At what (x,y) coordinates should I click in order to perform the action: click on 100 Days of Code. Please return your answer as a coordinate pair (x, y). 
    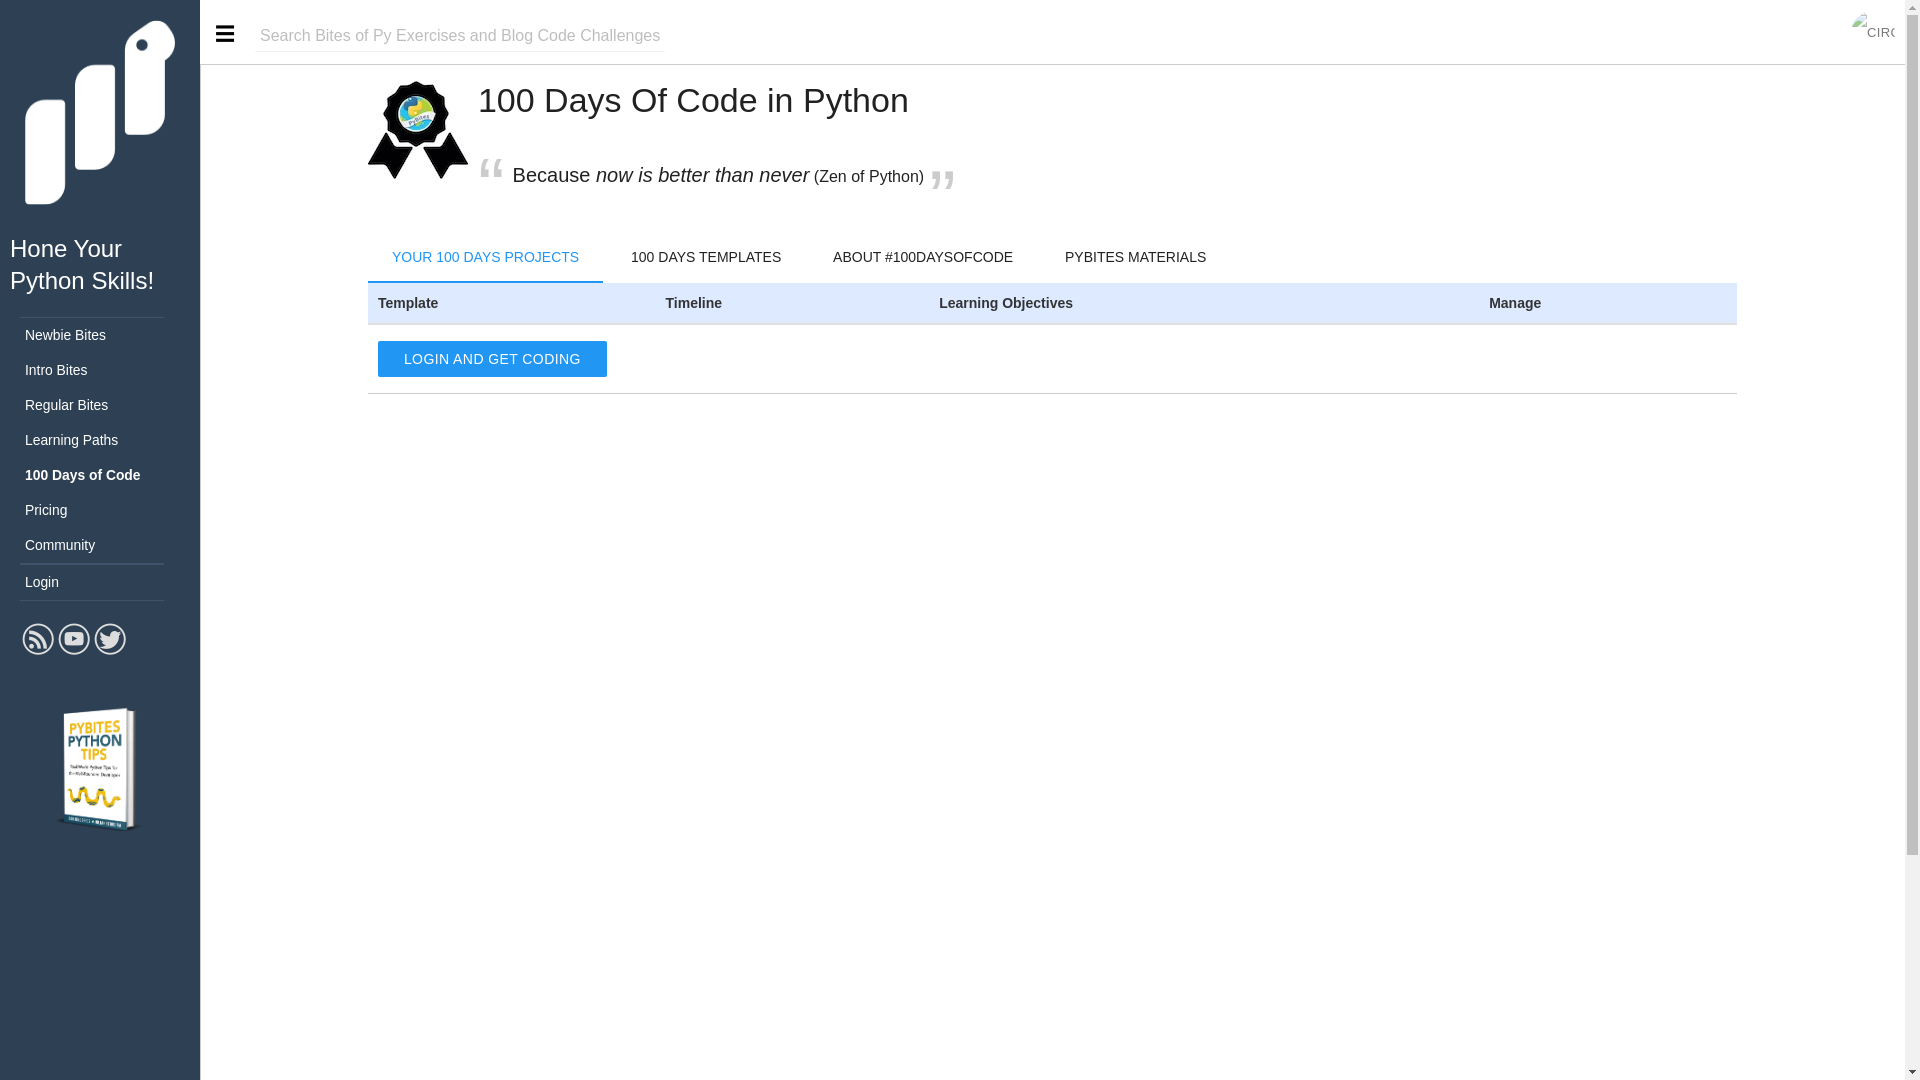
    Looking at the image, I should click on (100, 474).